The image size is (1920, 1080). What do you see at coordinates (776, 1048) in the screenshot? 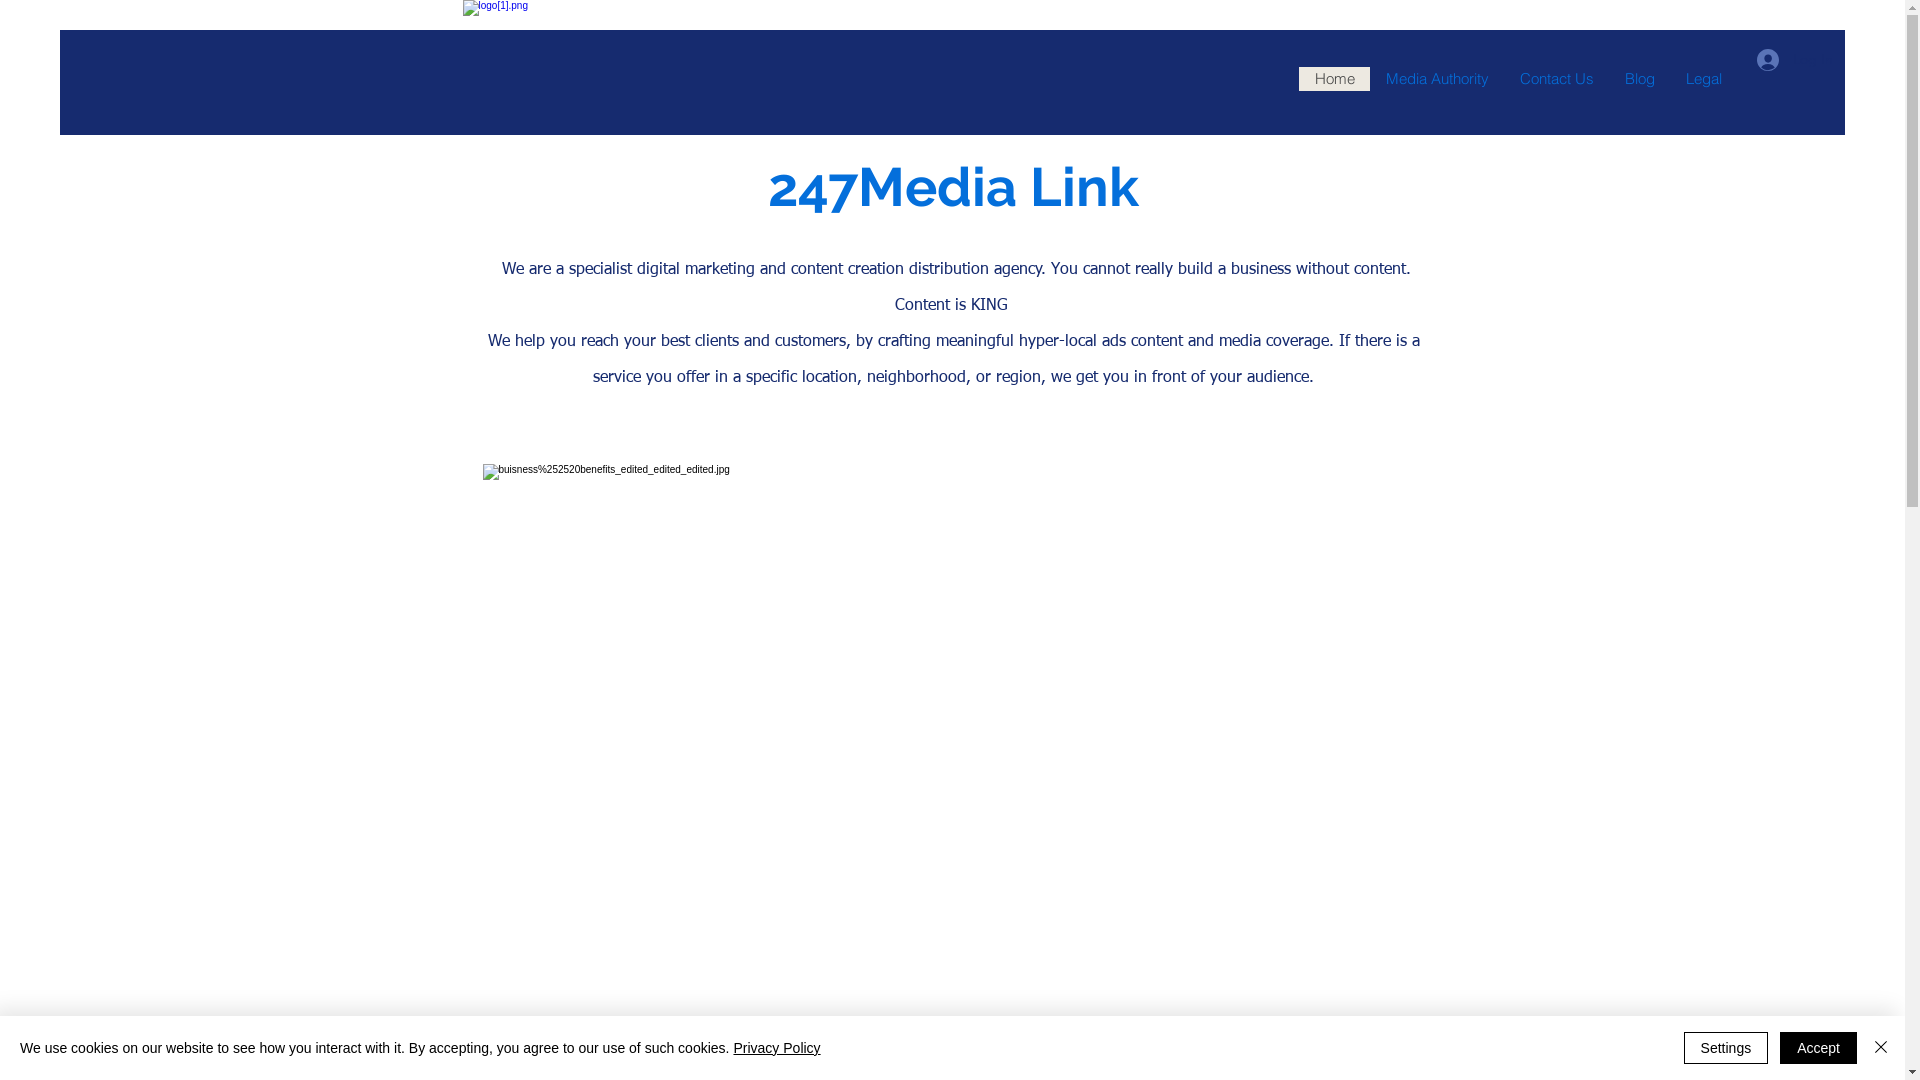
I see `Privacy Policy` at bounding box center [776, 1048].